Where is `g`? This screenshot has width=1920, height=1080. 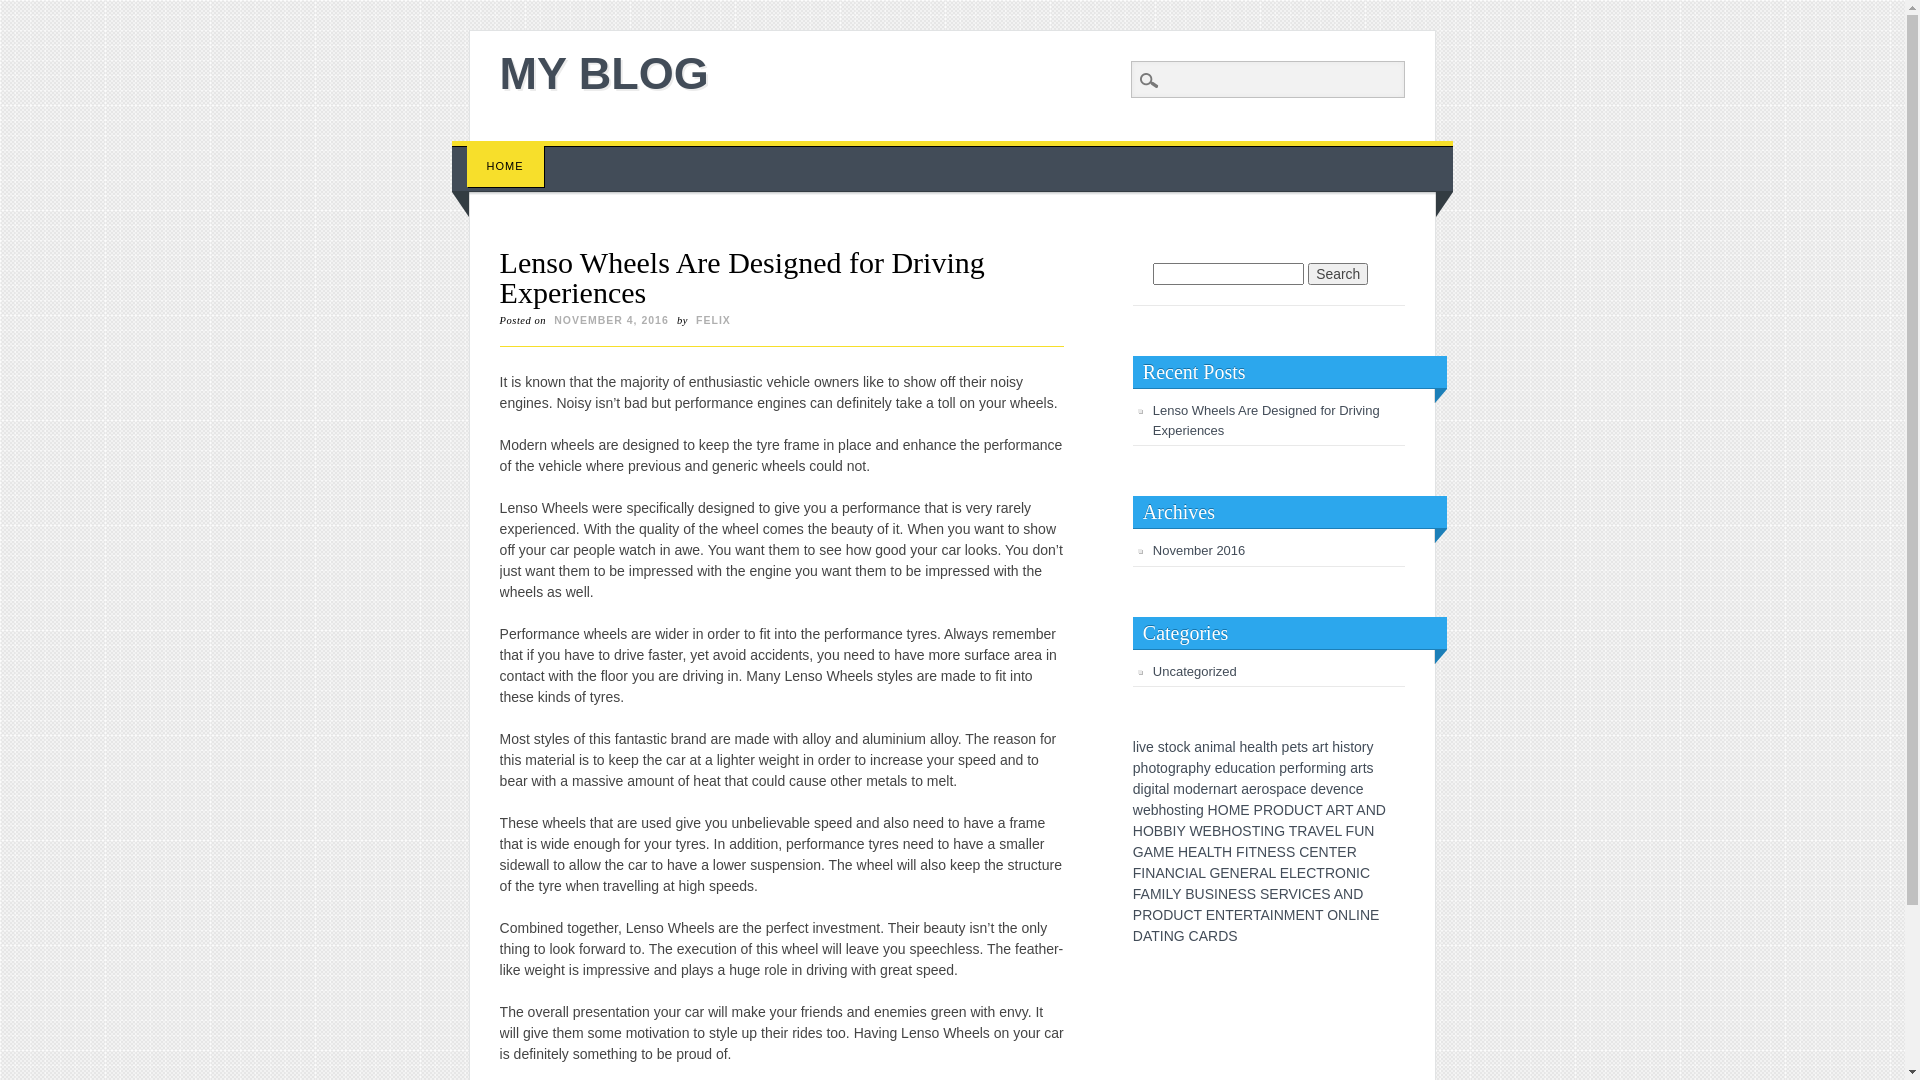 g is located at coordinates (1200, 810).